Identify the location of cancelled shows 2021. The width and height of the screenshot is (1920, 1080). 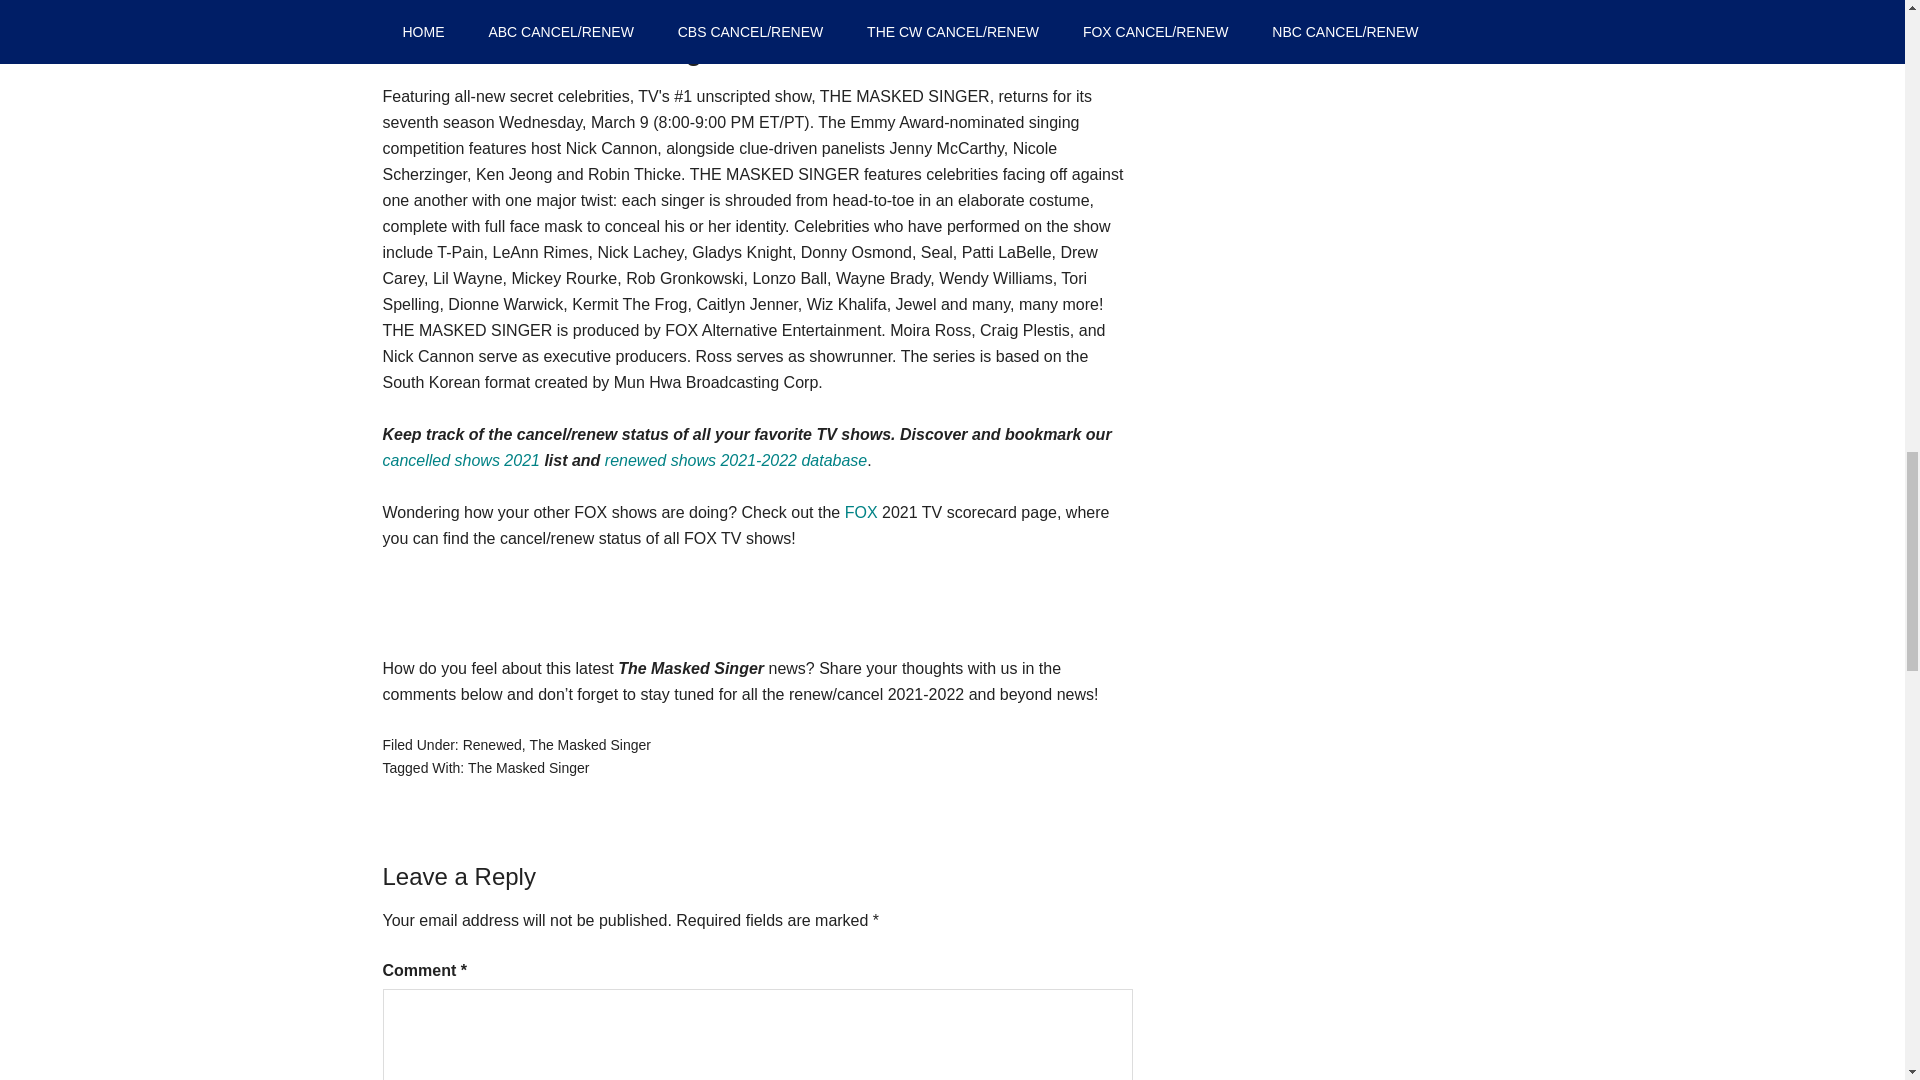
(460, 460).